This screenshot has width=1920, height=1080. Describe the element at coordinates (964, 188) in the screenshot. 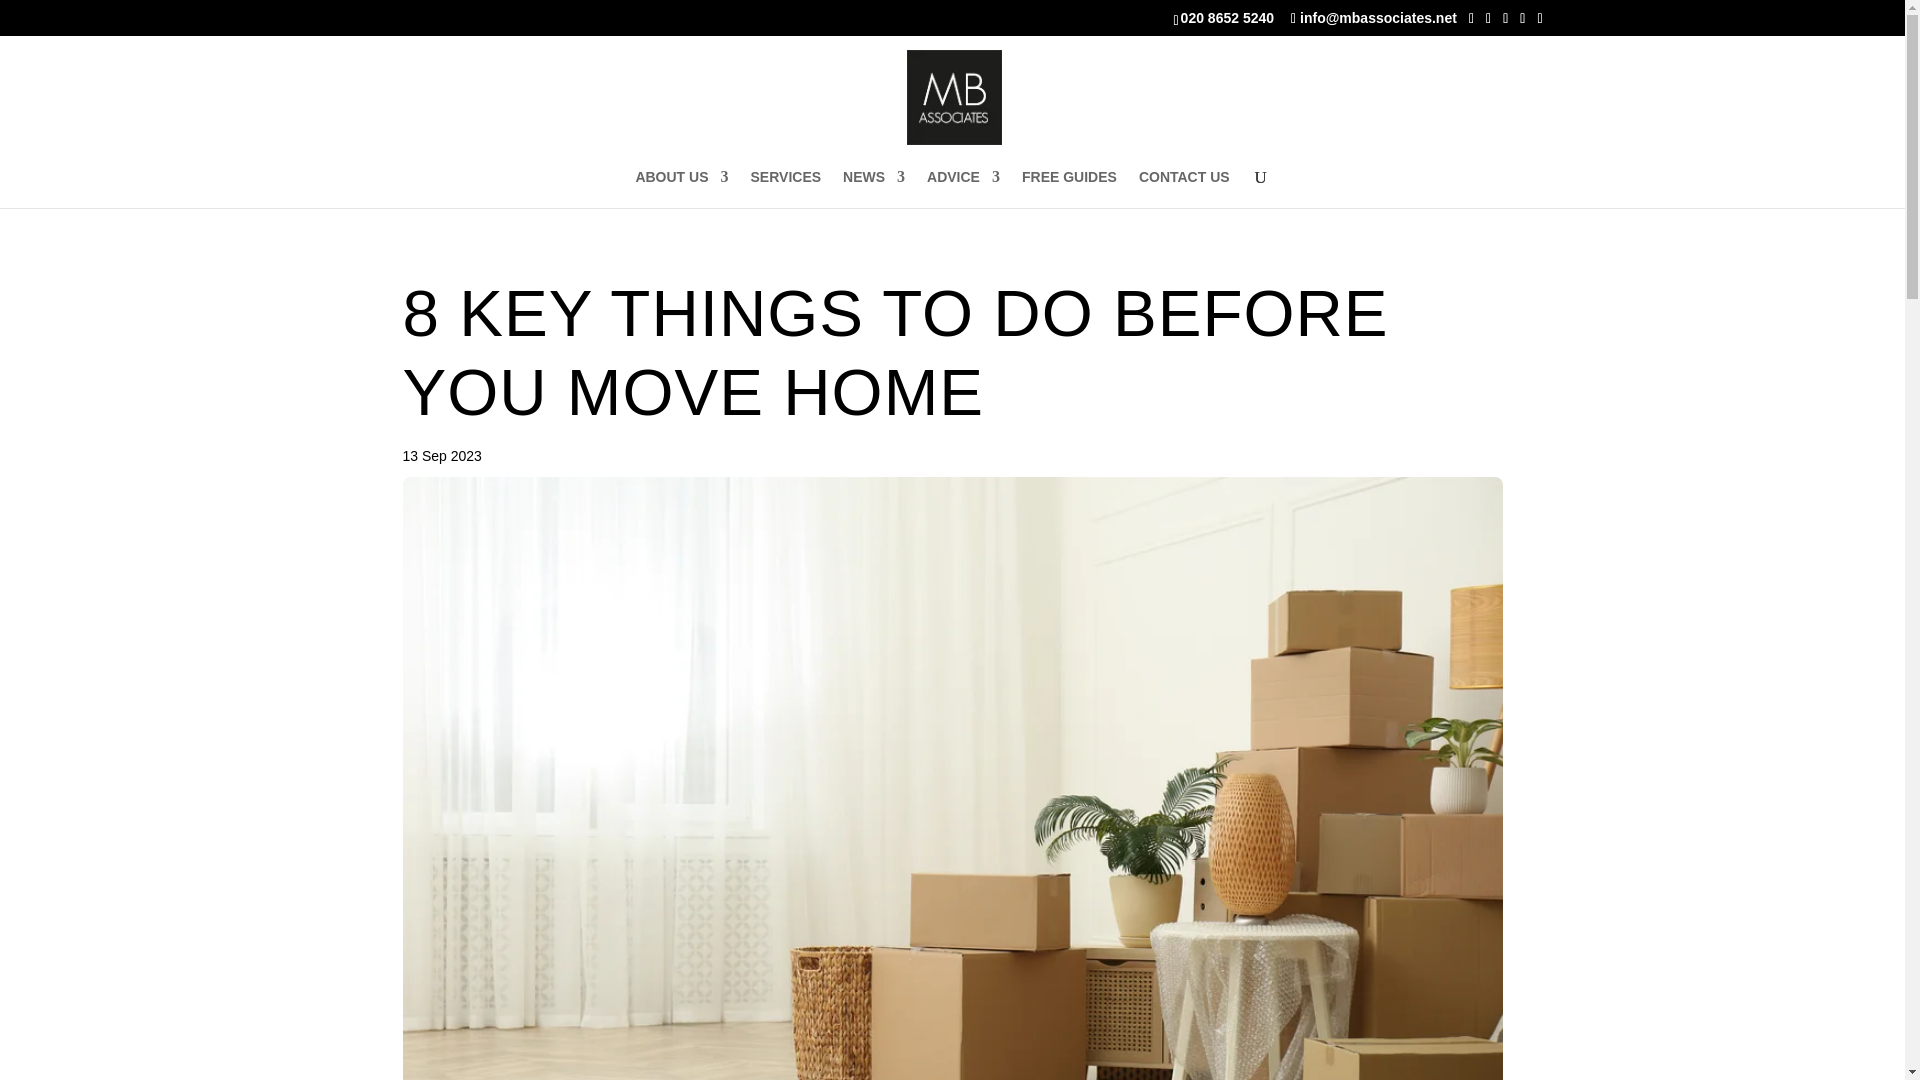

I see `ADVICE` at that location.